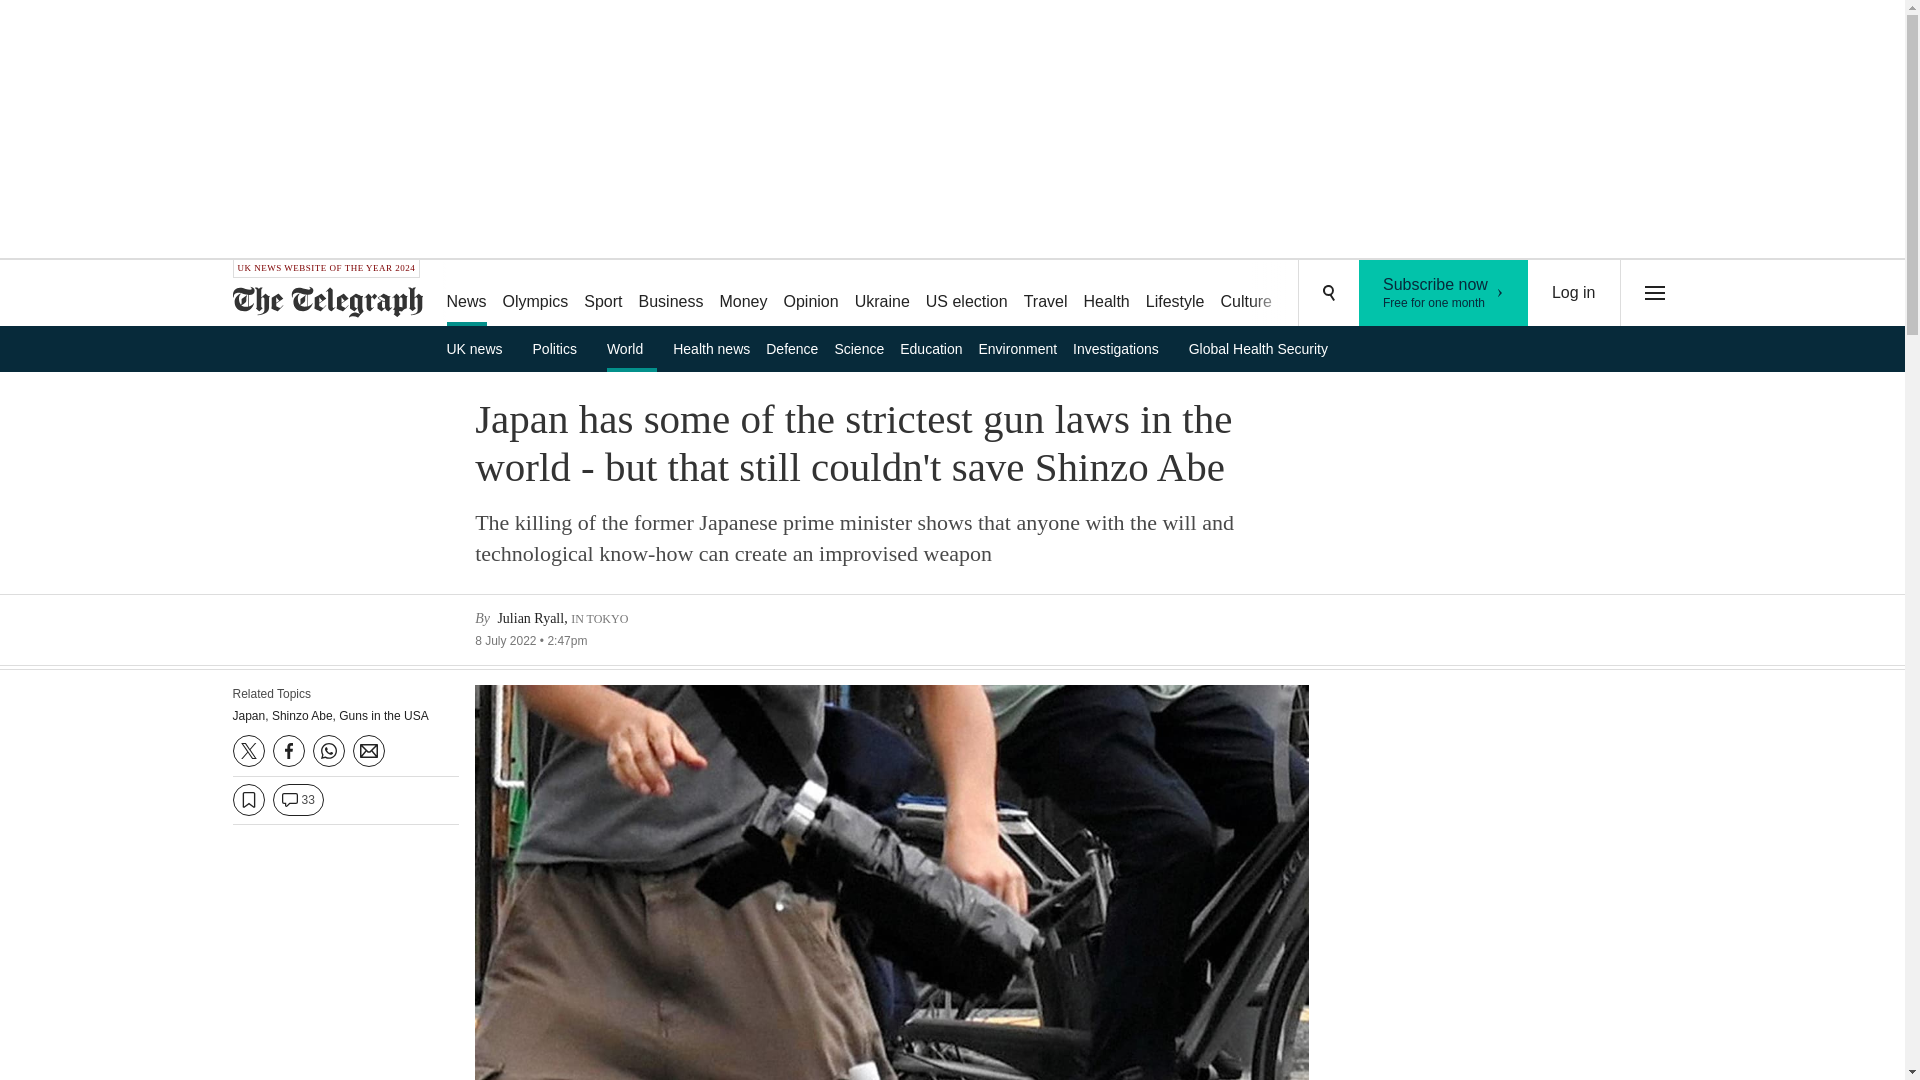 The width and height of the screenshot is (1920, 1080). What do you see at coordinates (742, 294) in the screenshot?
I see `Lifestyle` at bounding box center [742, 294].